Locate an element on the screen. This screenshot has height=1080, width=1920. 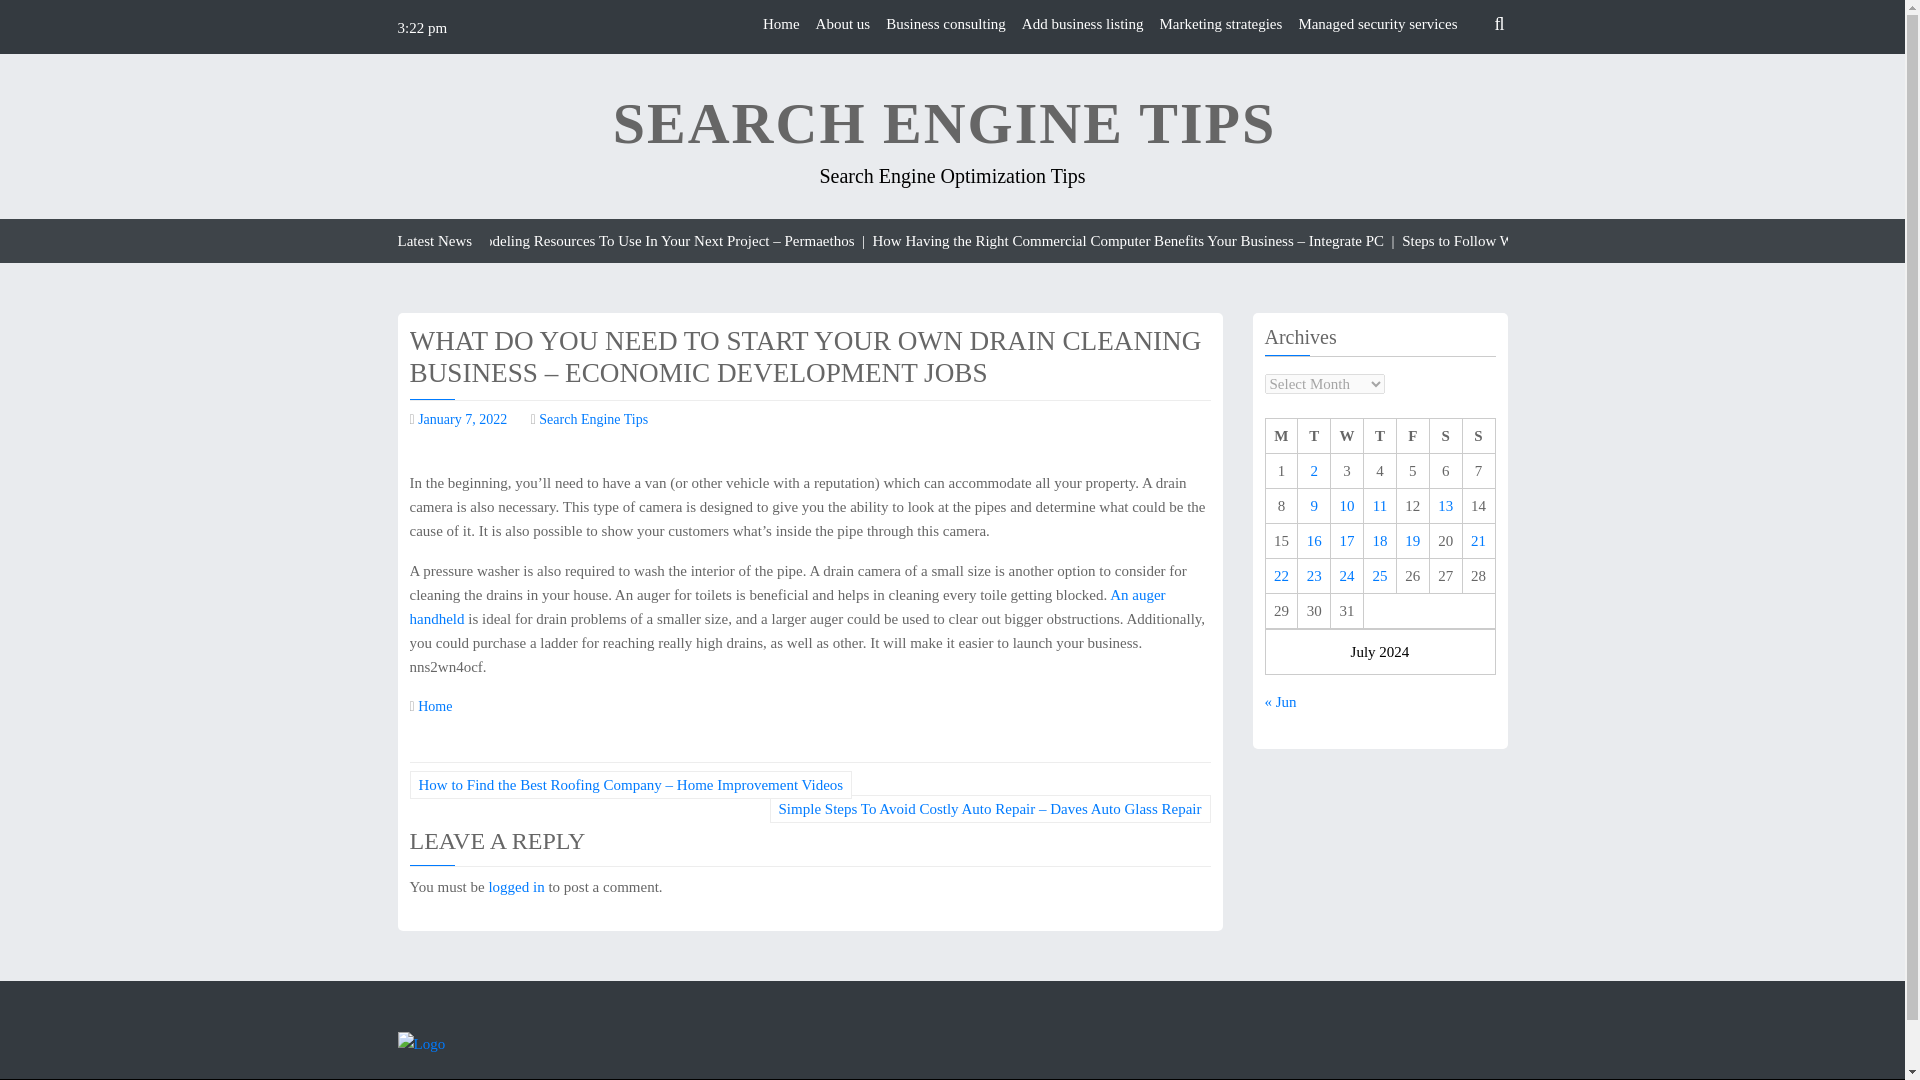
Friday is located at coordinates (1412, 436).